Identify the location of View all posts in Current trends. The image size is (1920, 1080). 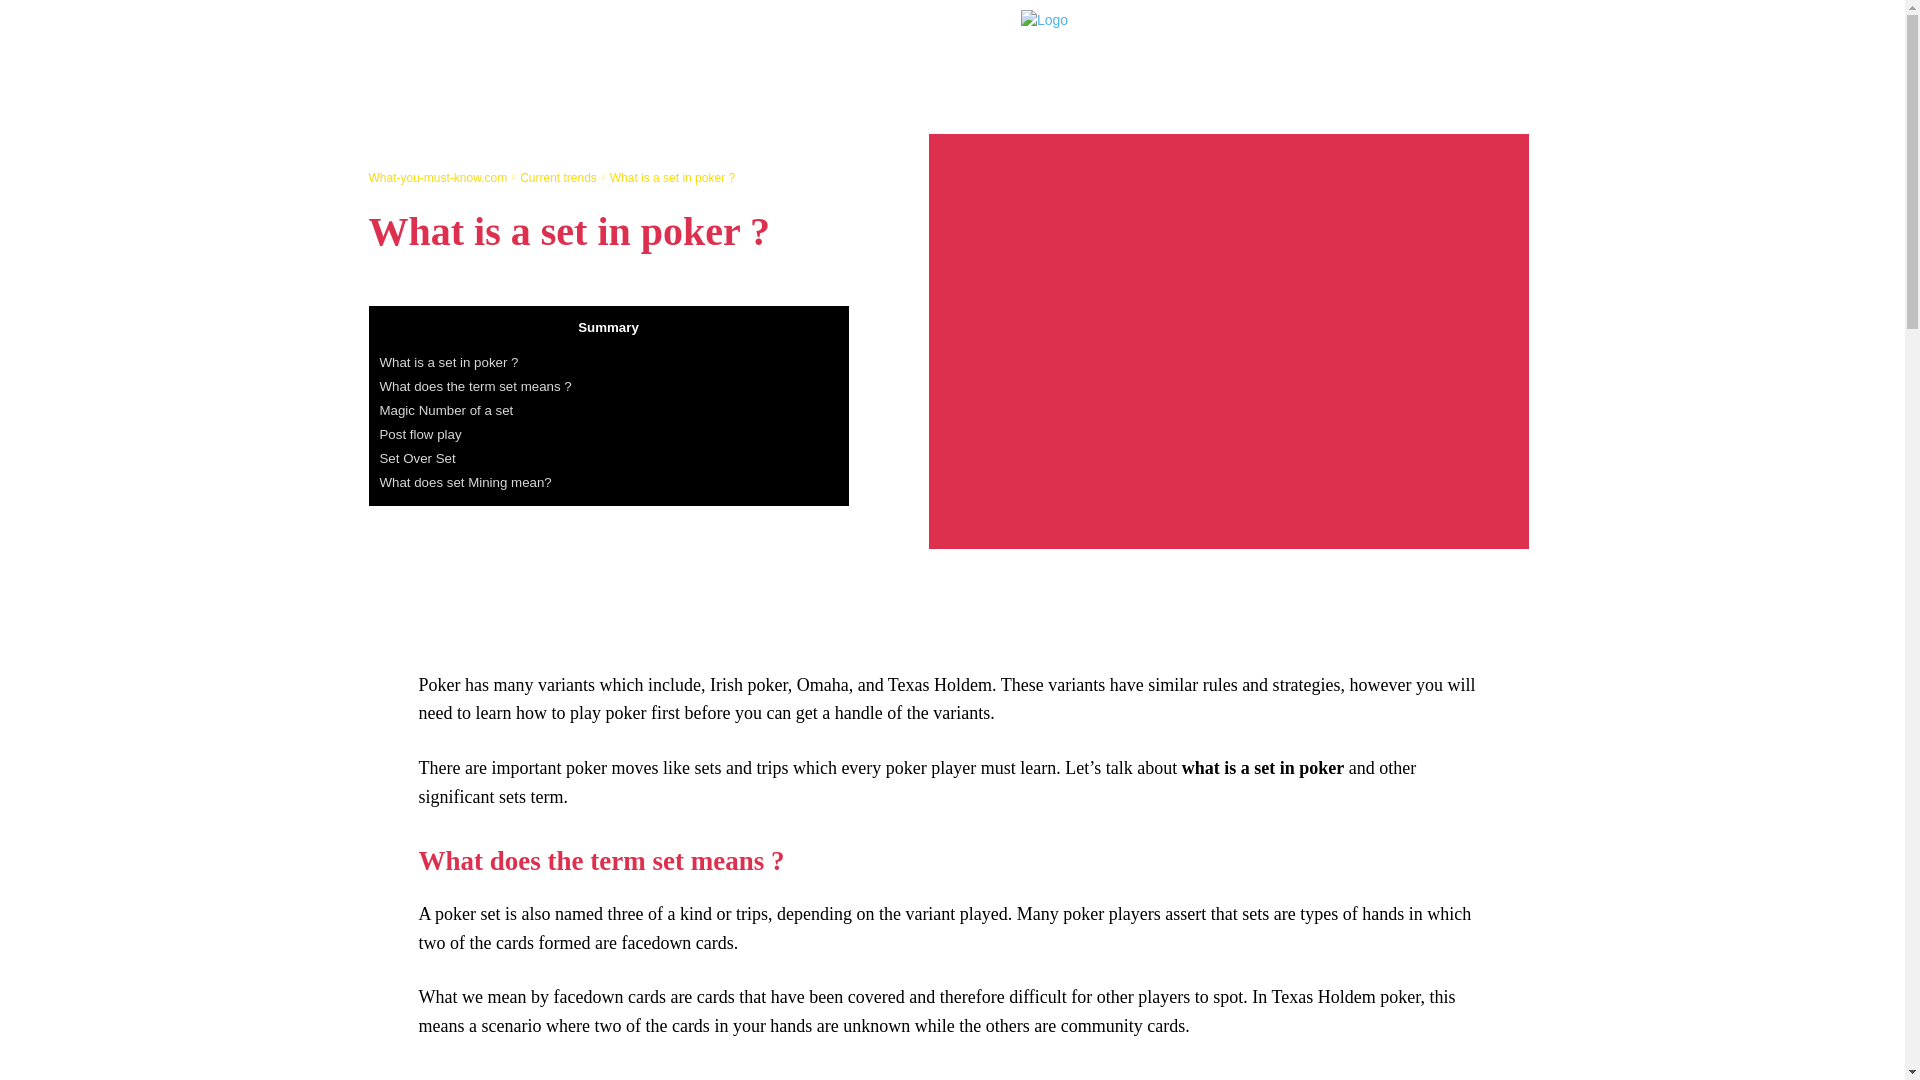
(558, 177).